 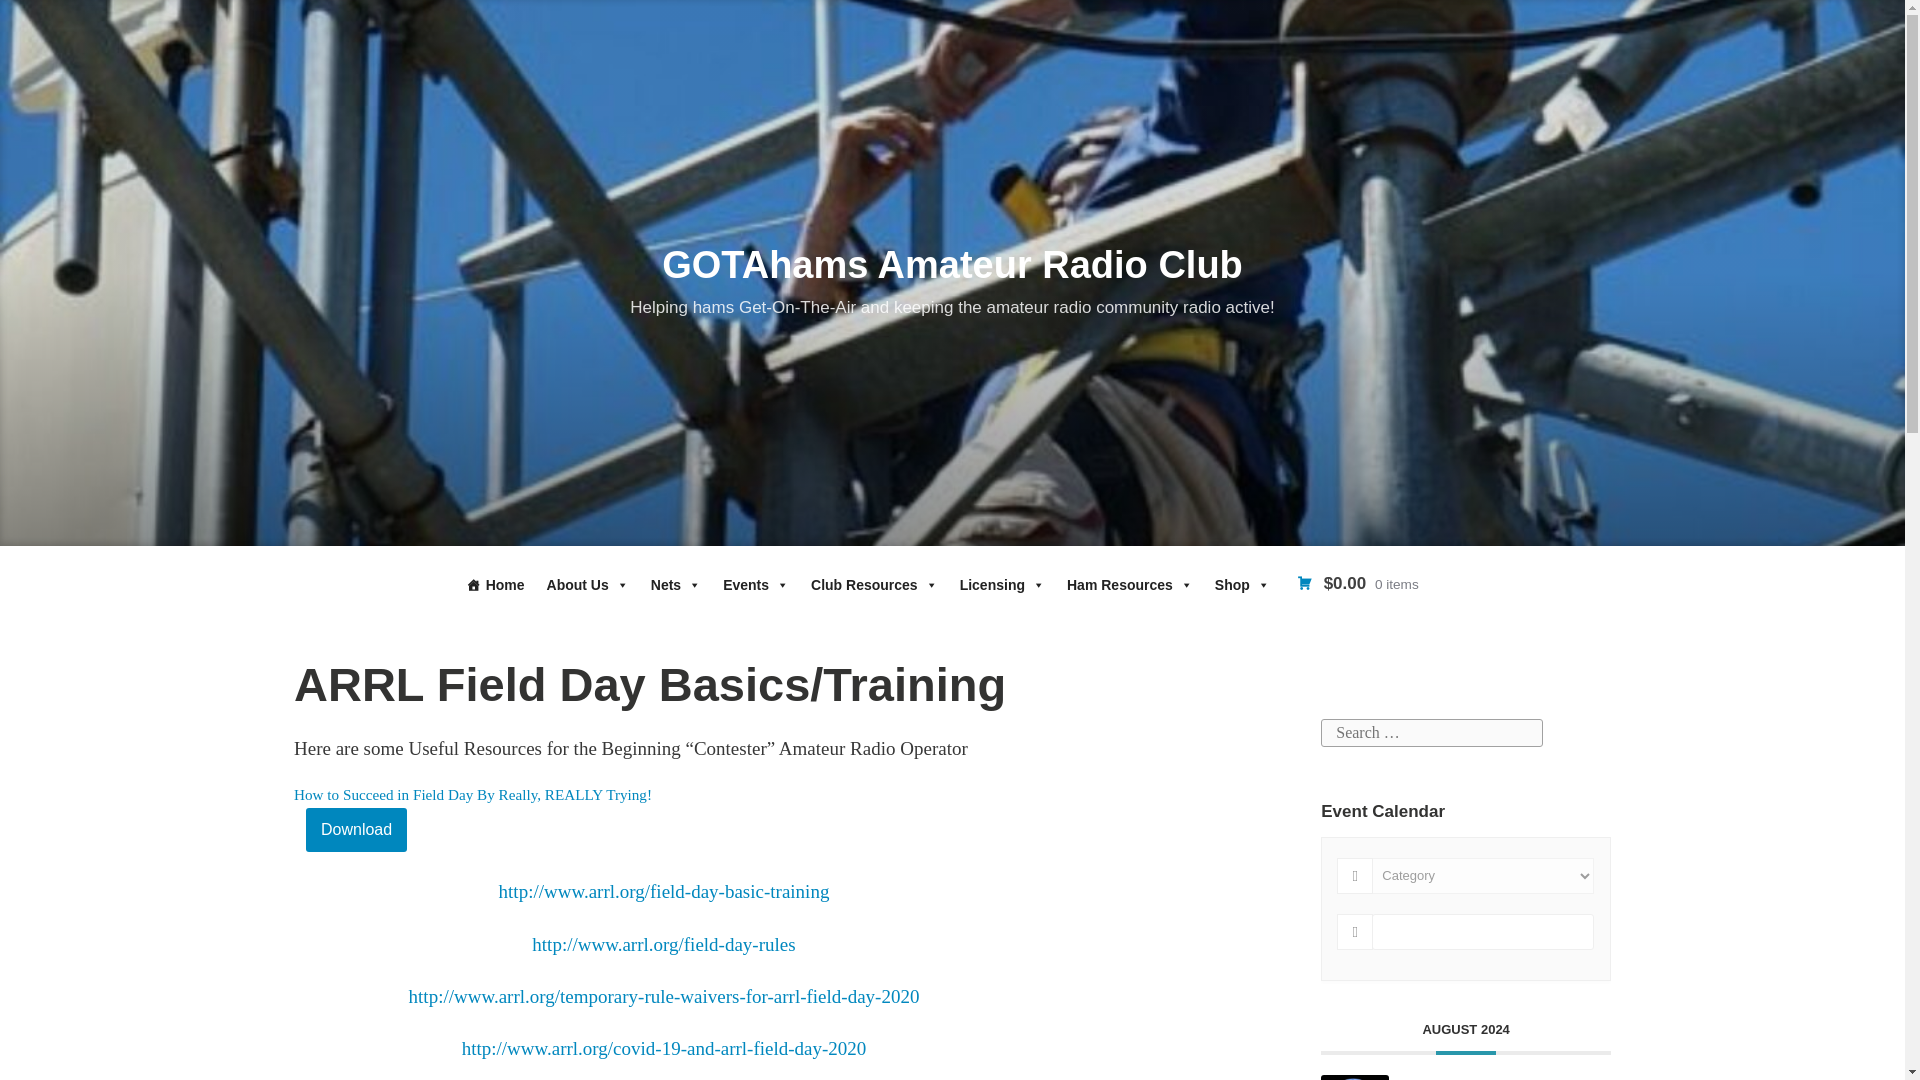 What do you see at coordinates (496, 584) in the screenshot?
I see `Home` at bounding box center [496, 584].